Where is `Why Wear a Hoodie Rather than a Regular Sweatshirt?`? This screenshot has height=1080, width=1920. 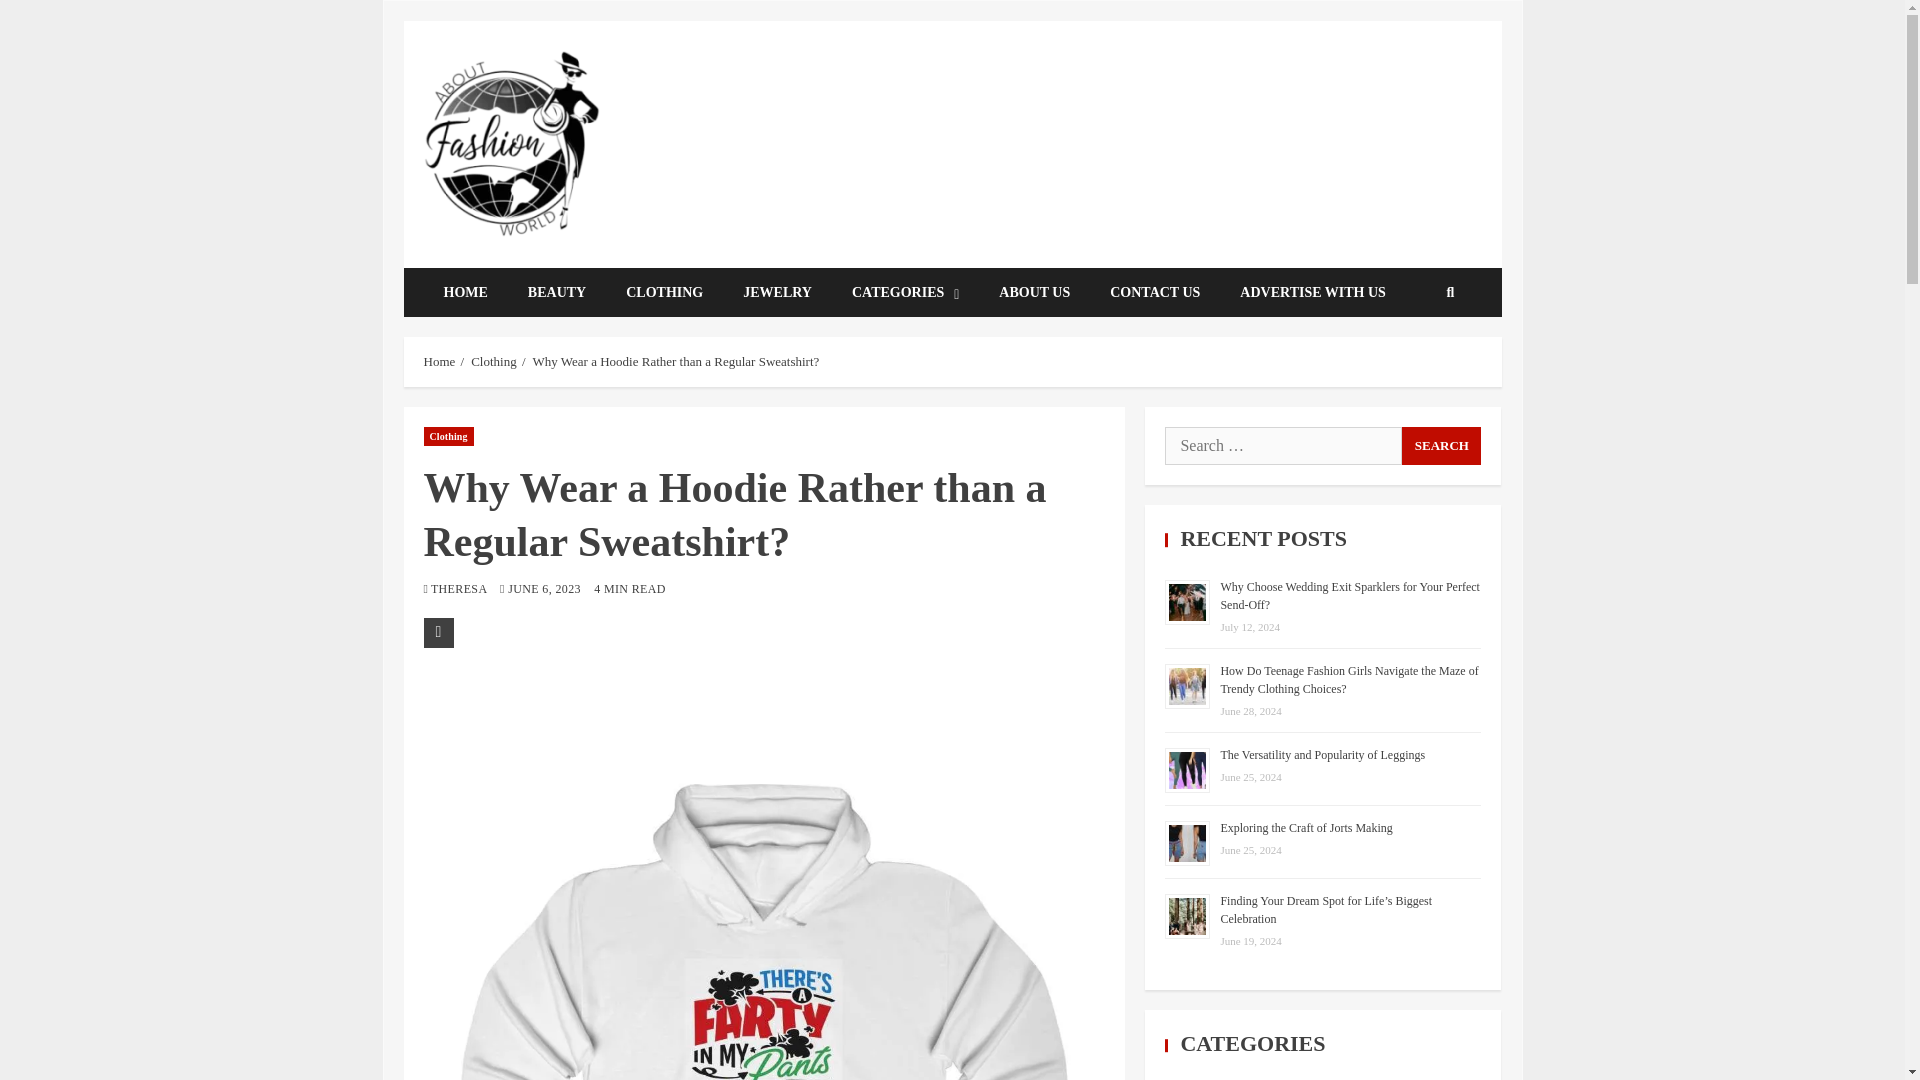
Why Wear a Hoodie Rather than a Regular Sweatshirt? is located at coordinates (676, 362).